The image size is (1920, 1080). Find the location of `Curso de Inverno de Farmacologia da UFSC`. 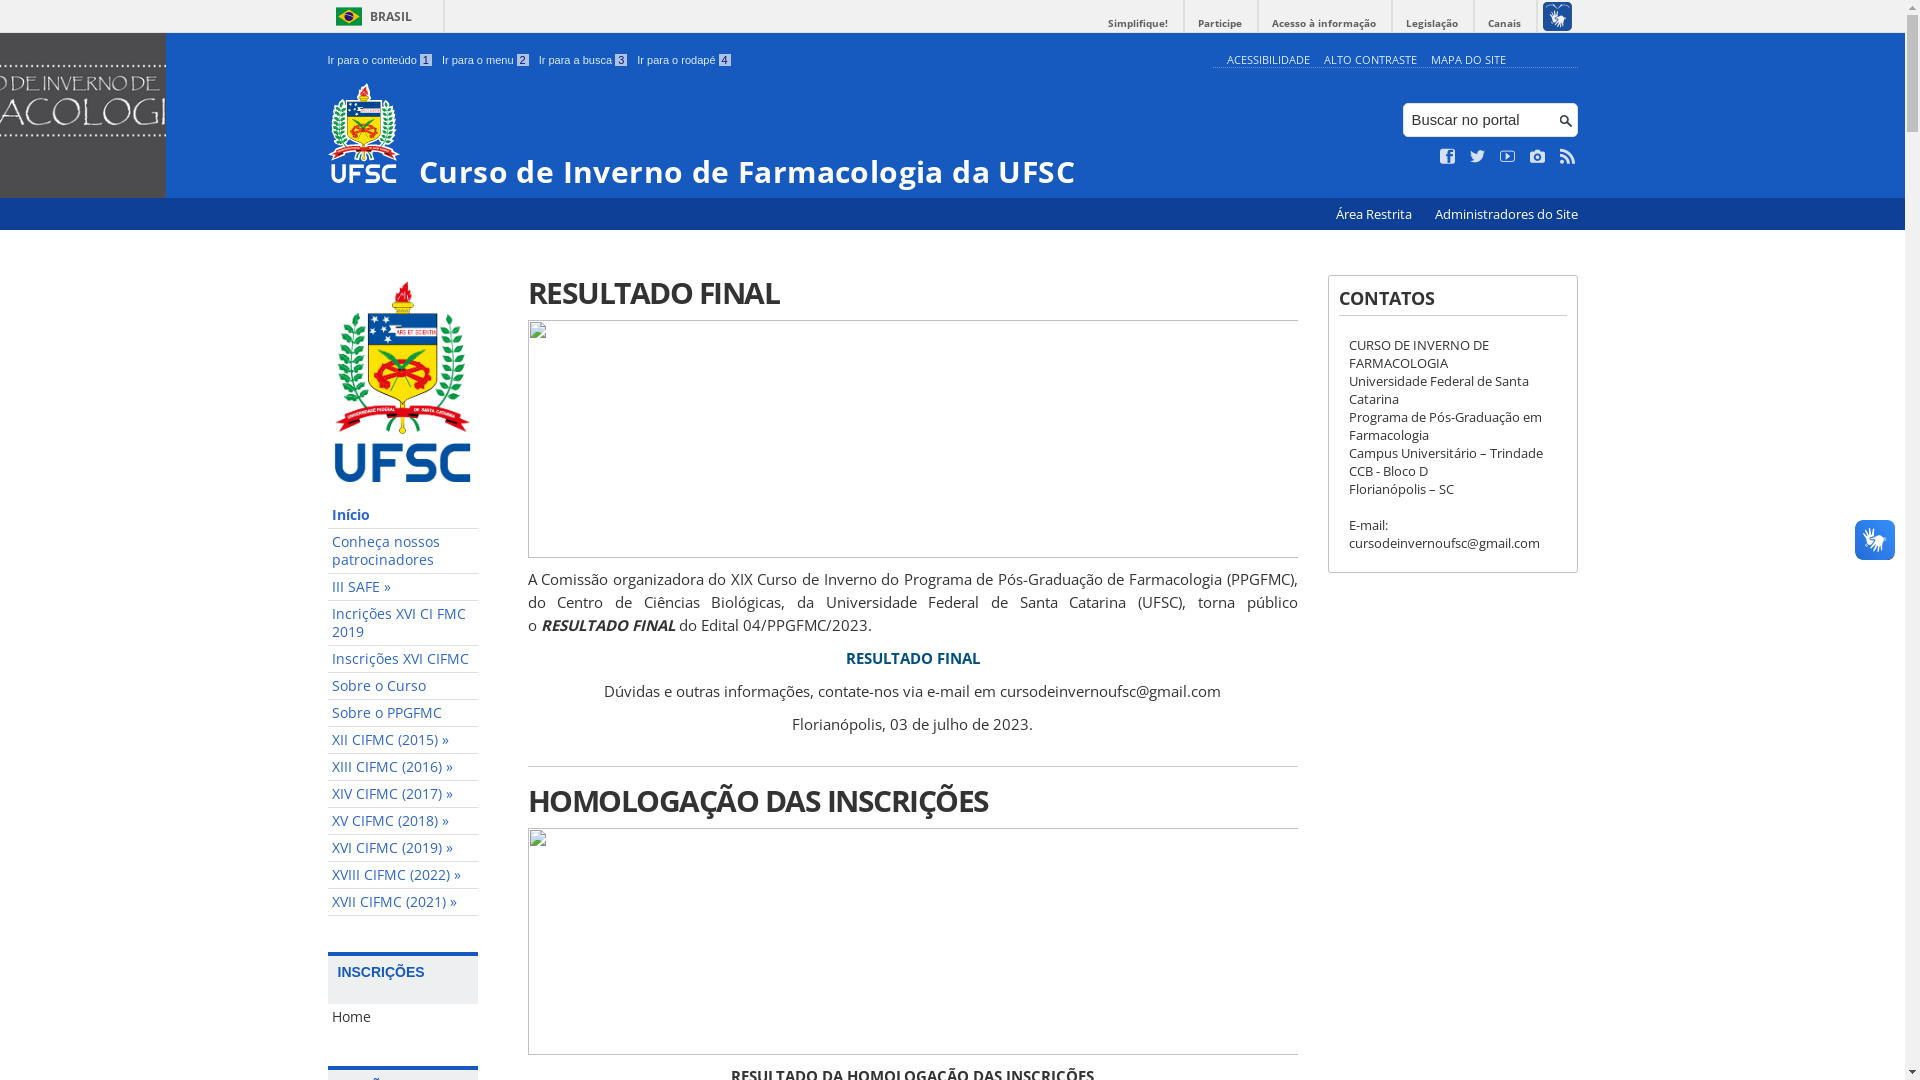

Curso de Inverno de Farmacologia da UFSC is located at coordinates (766, 136).